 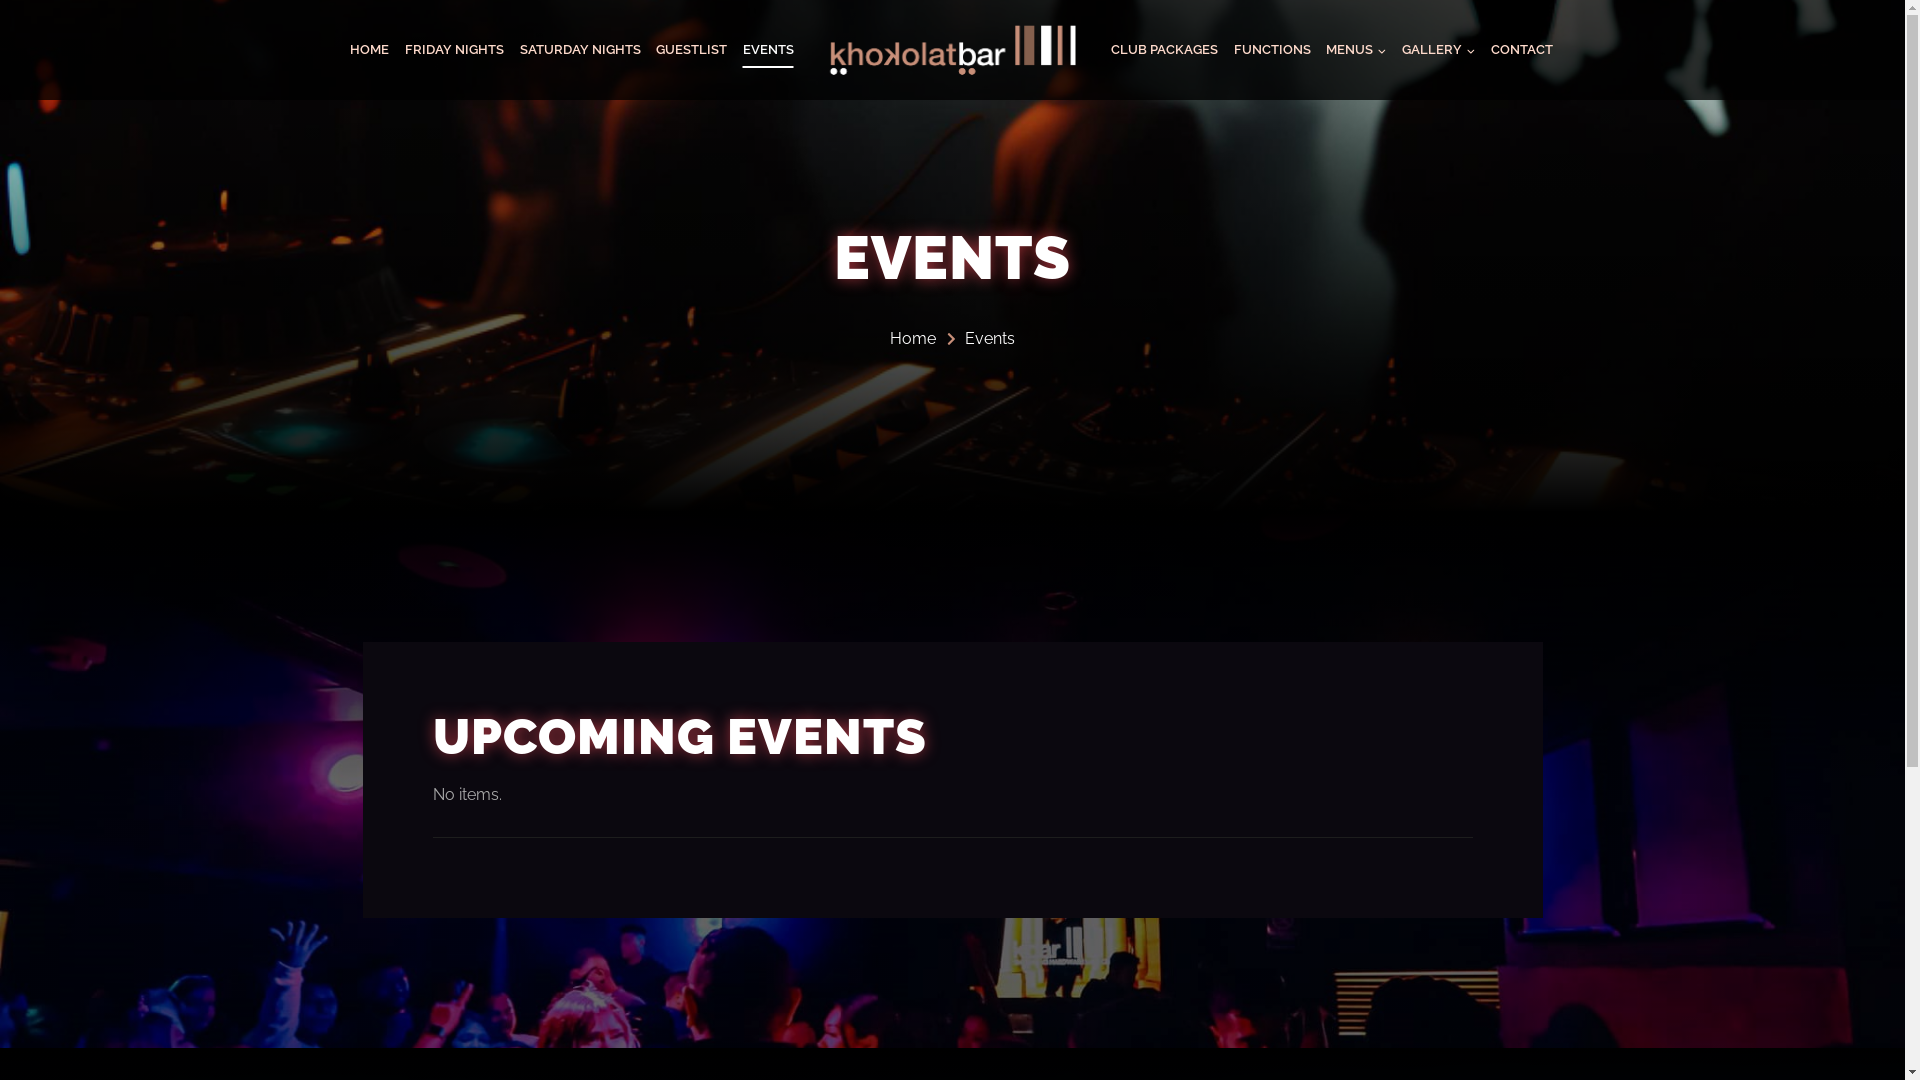 I want to click on CONTACT, so click(x=1522, y=50).